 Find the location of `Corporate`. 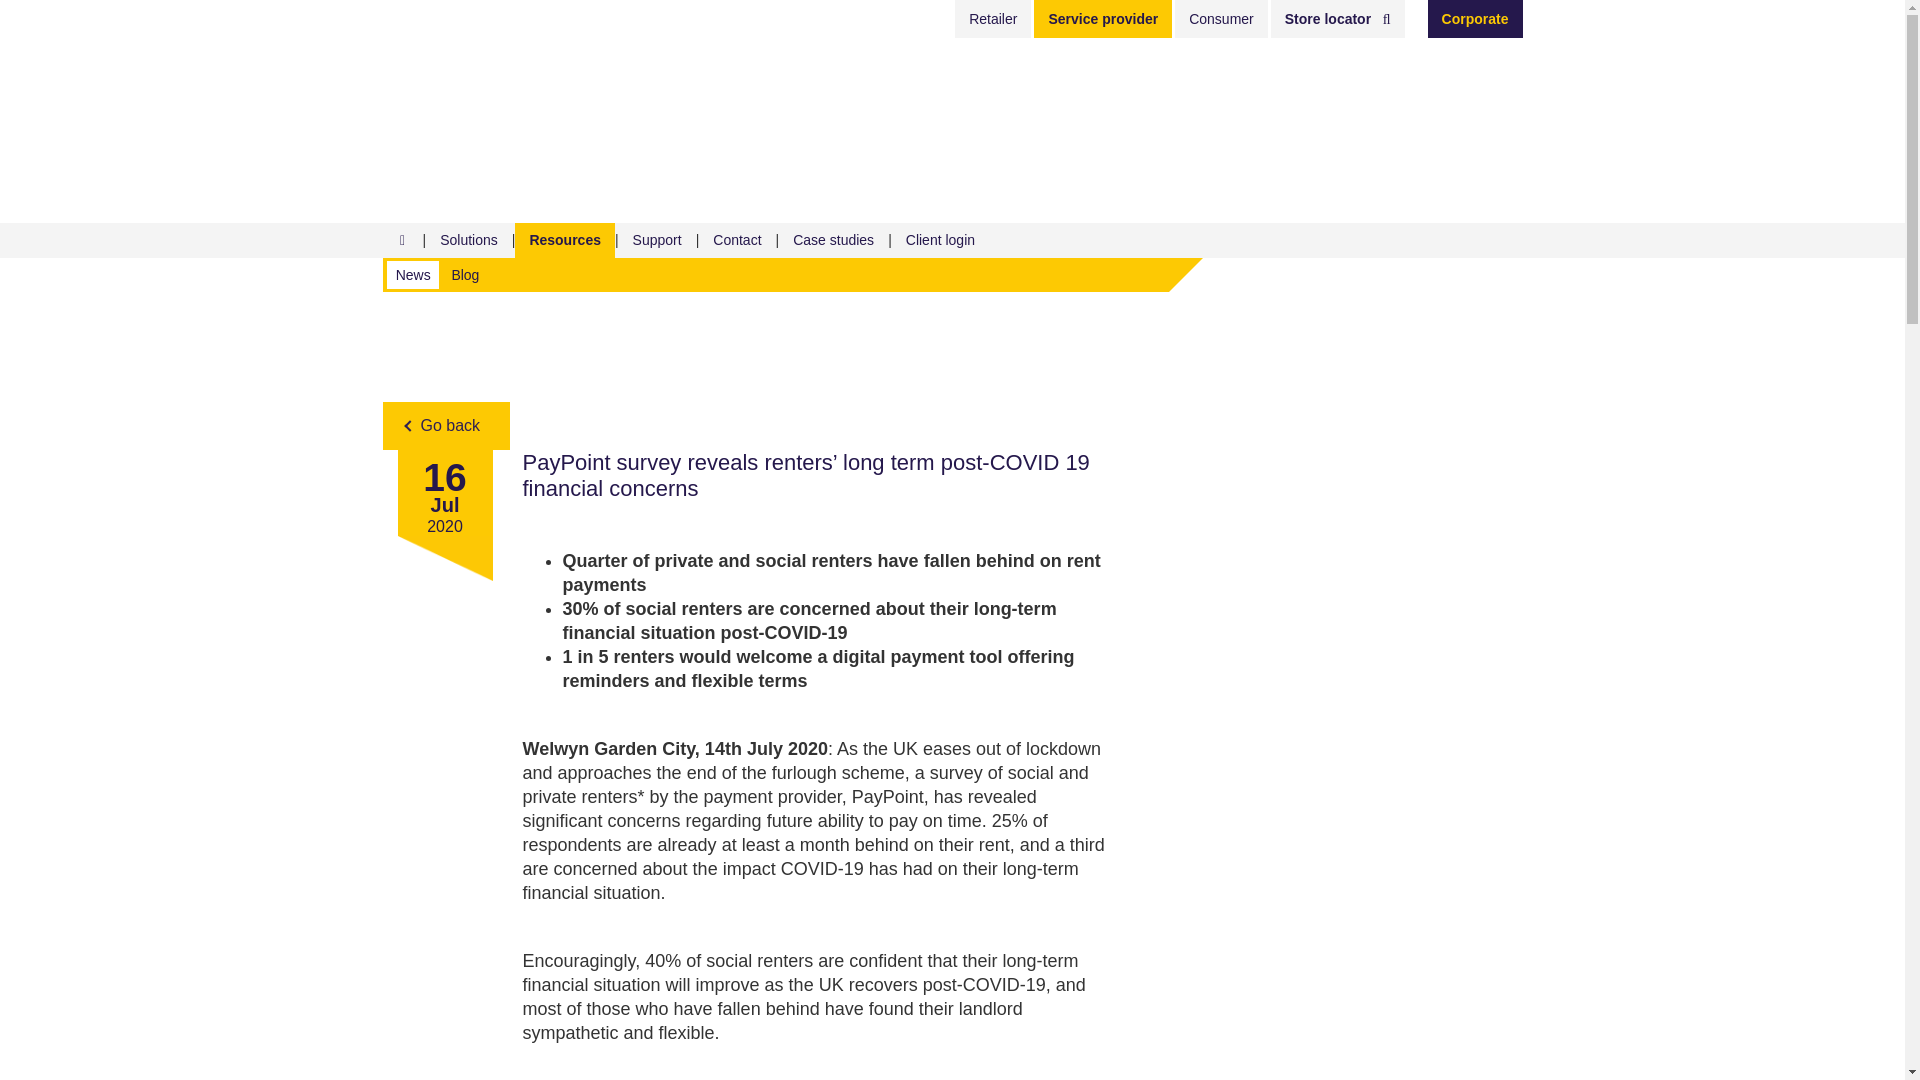

Corporate is located at coordinates (1475, 18).